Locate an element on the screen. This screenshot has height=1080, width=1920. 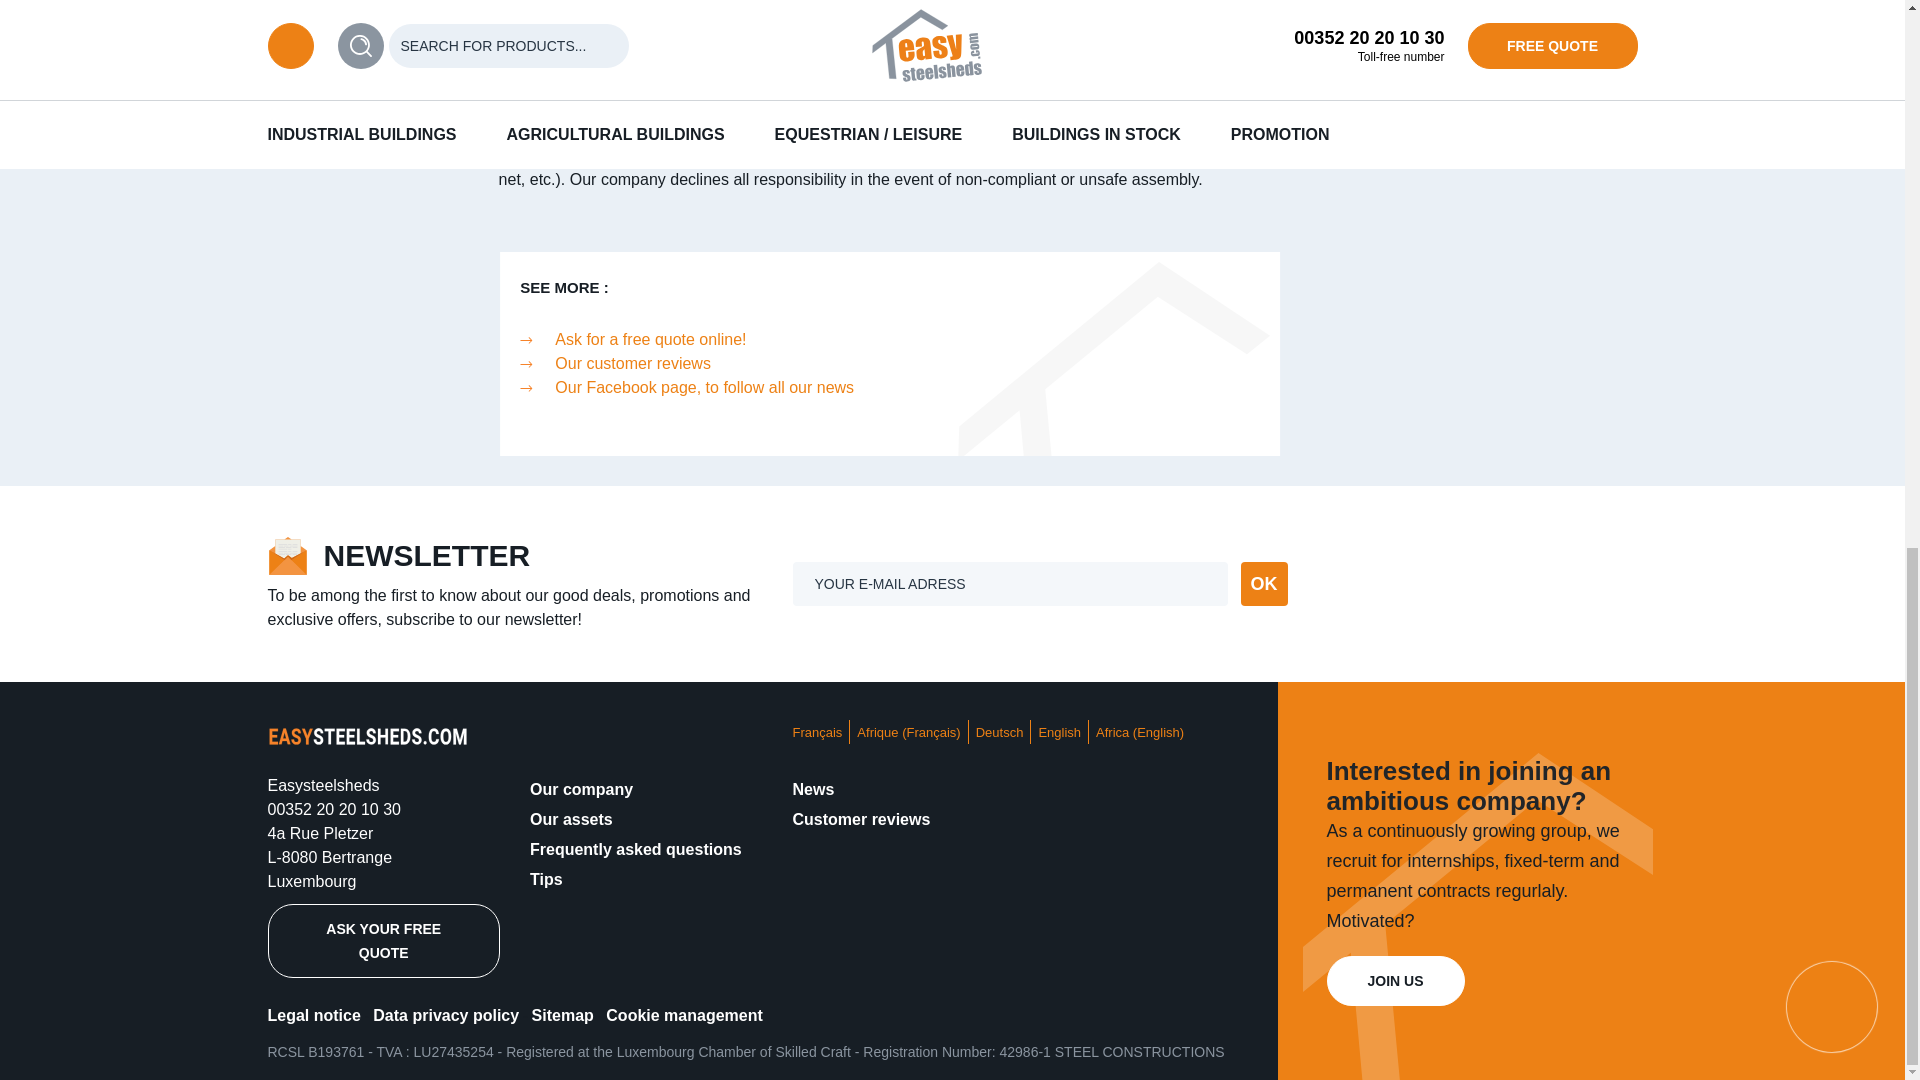
Customer reviews is located at coordinates (860, 820).